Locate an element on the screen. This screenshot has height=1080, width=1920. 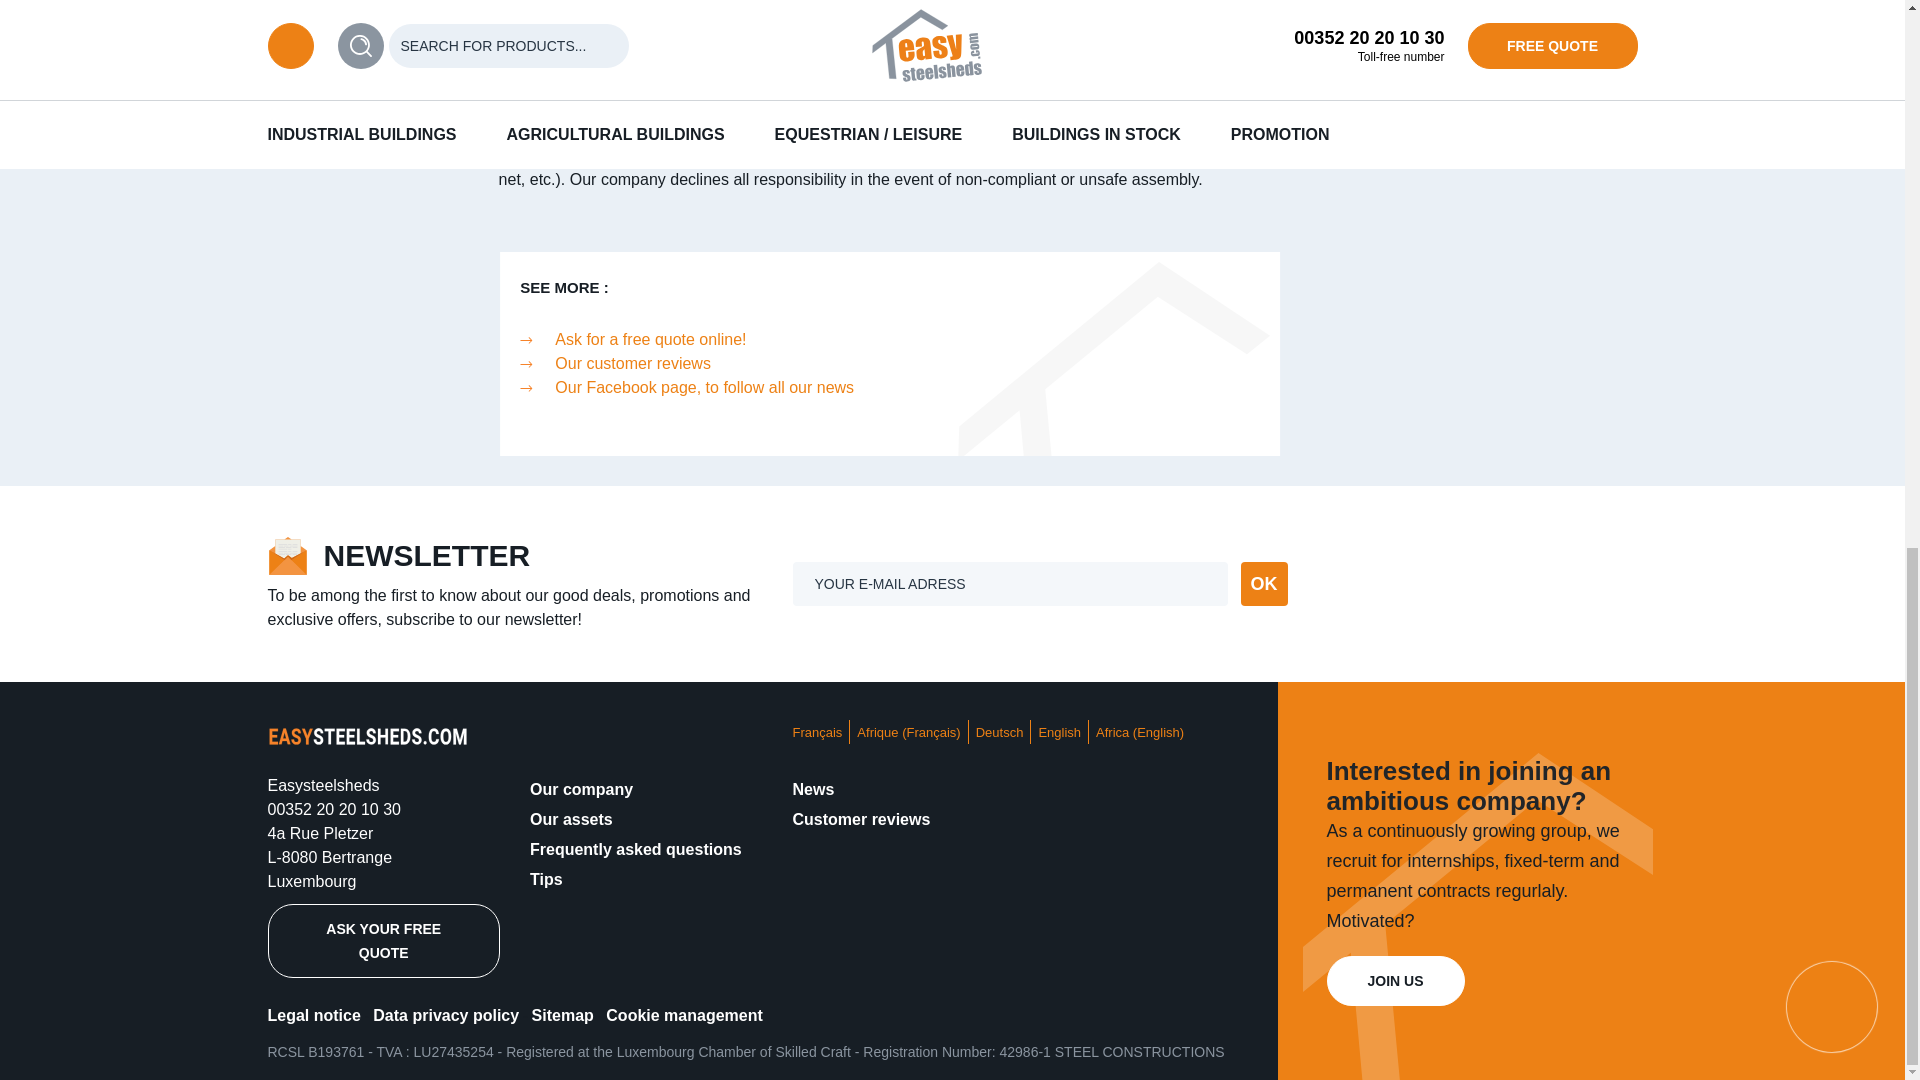
Customer reviews is located at coordinates (860, 820).